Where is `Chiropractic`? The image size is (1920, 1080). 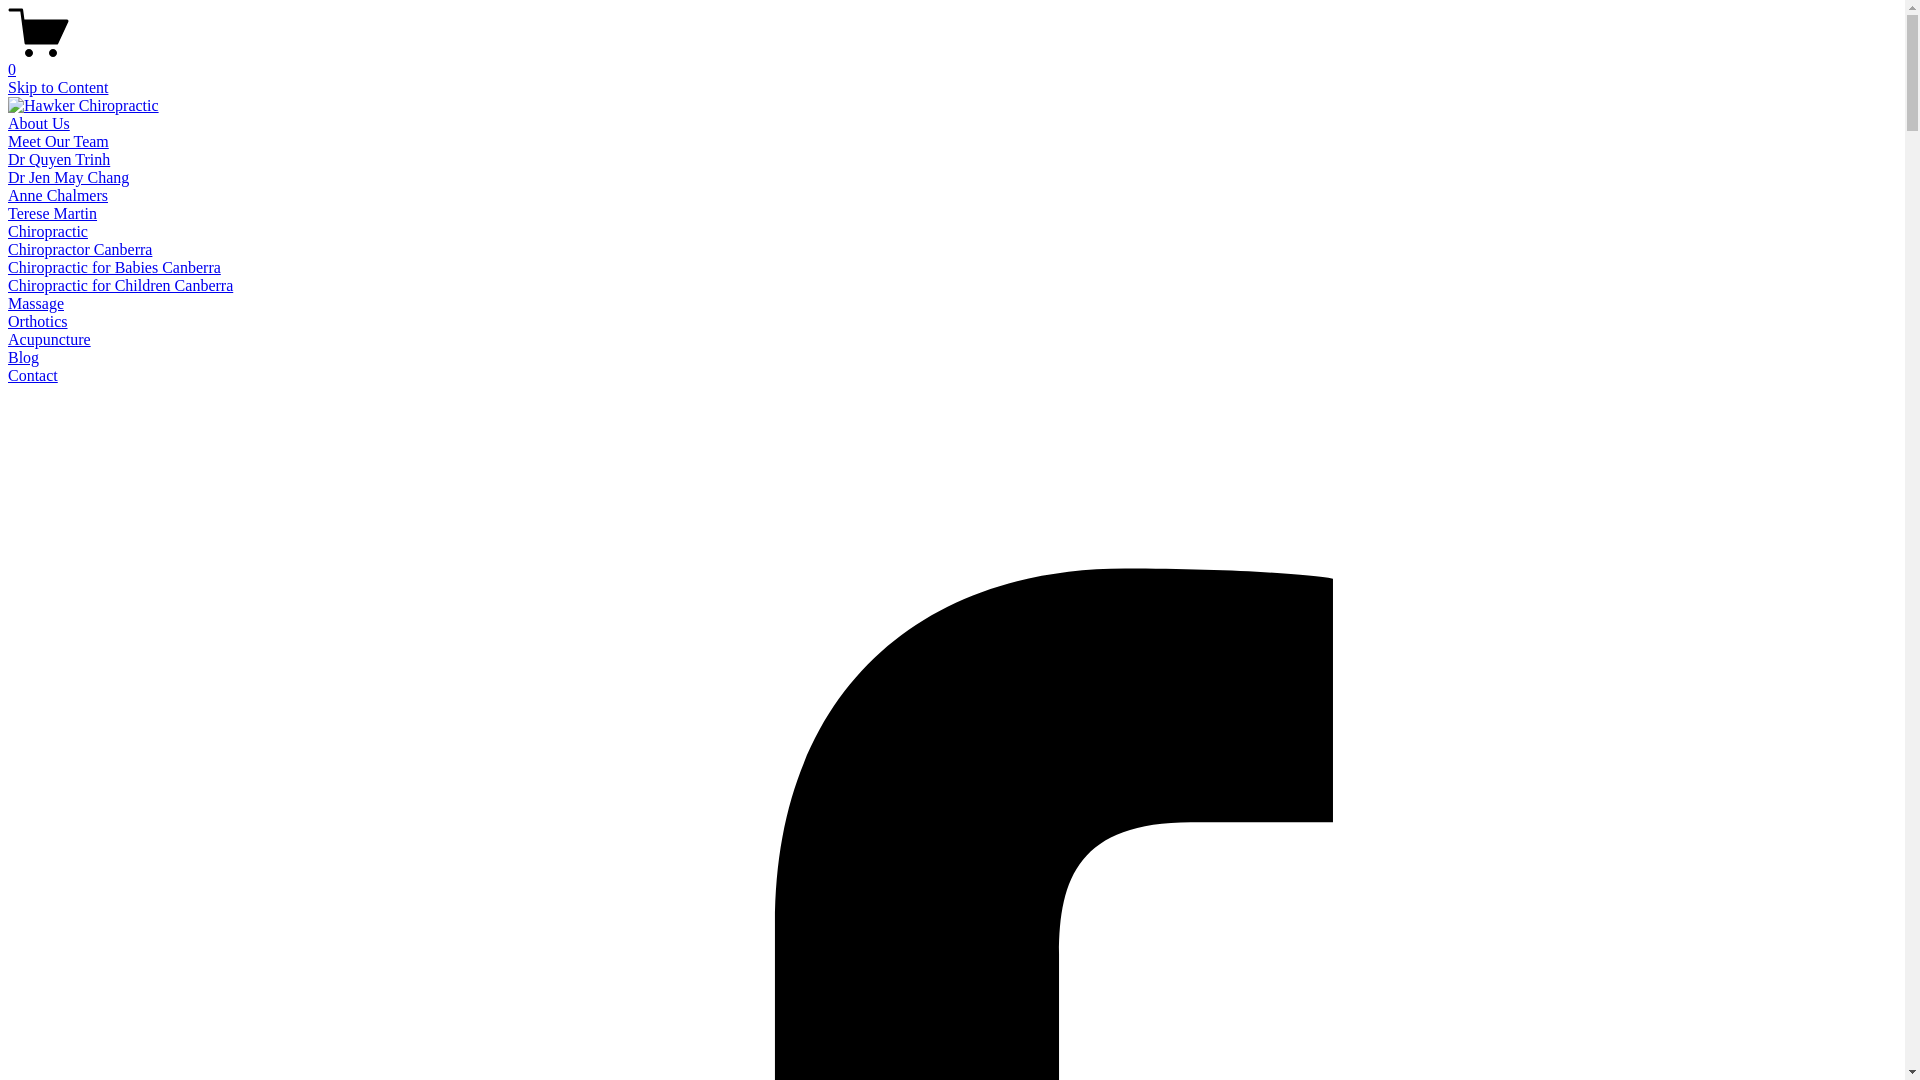
Chiropractic is located at coordinates (48, 232).